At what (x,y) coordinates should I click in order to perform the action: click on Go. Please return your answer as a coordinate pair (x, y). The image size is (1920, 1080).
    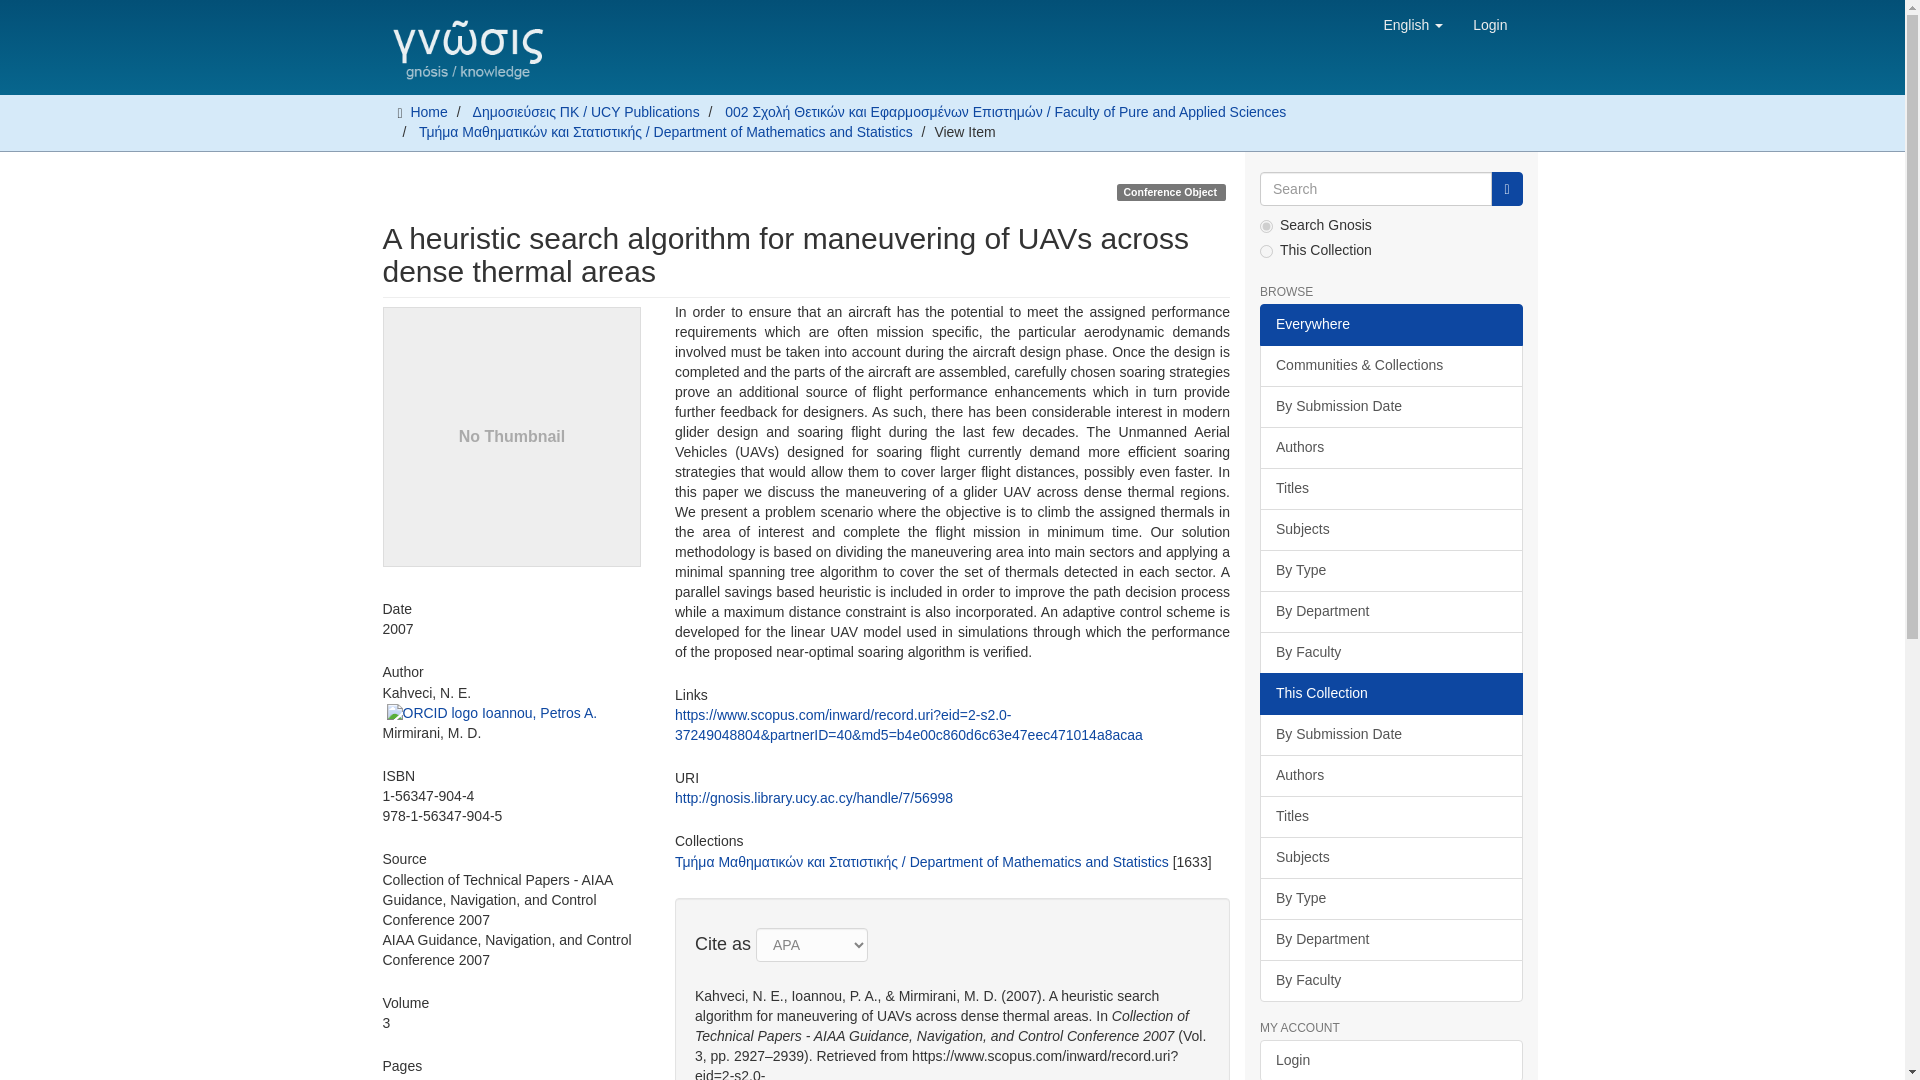
    Looking at the image, I should click on (1506, 188).